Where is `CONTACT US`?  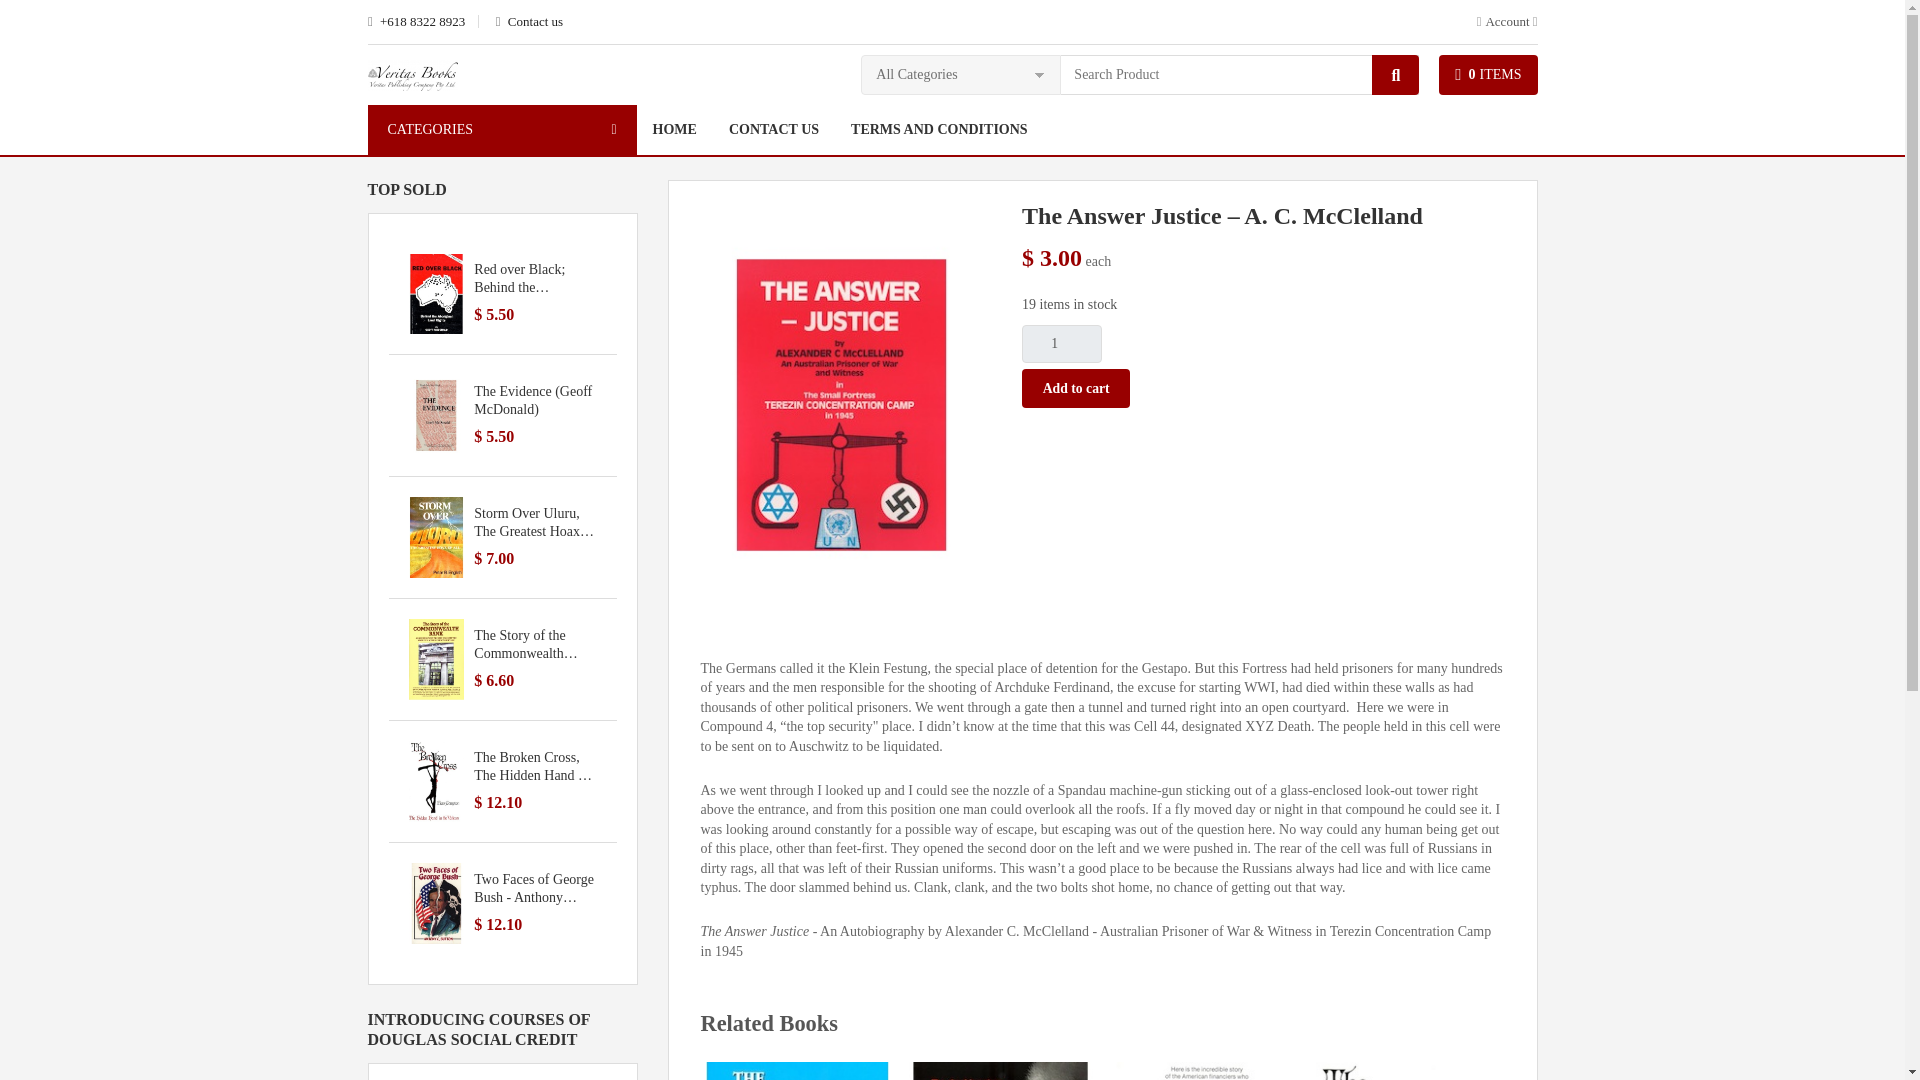
CONTACT US is located at coordinates (774, 130).